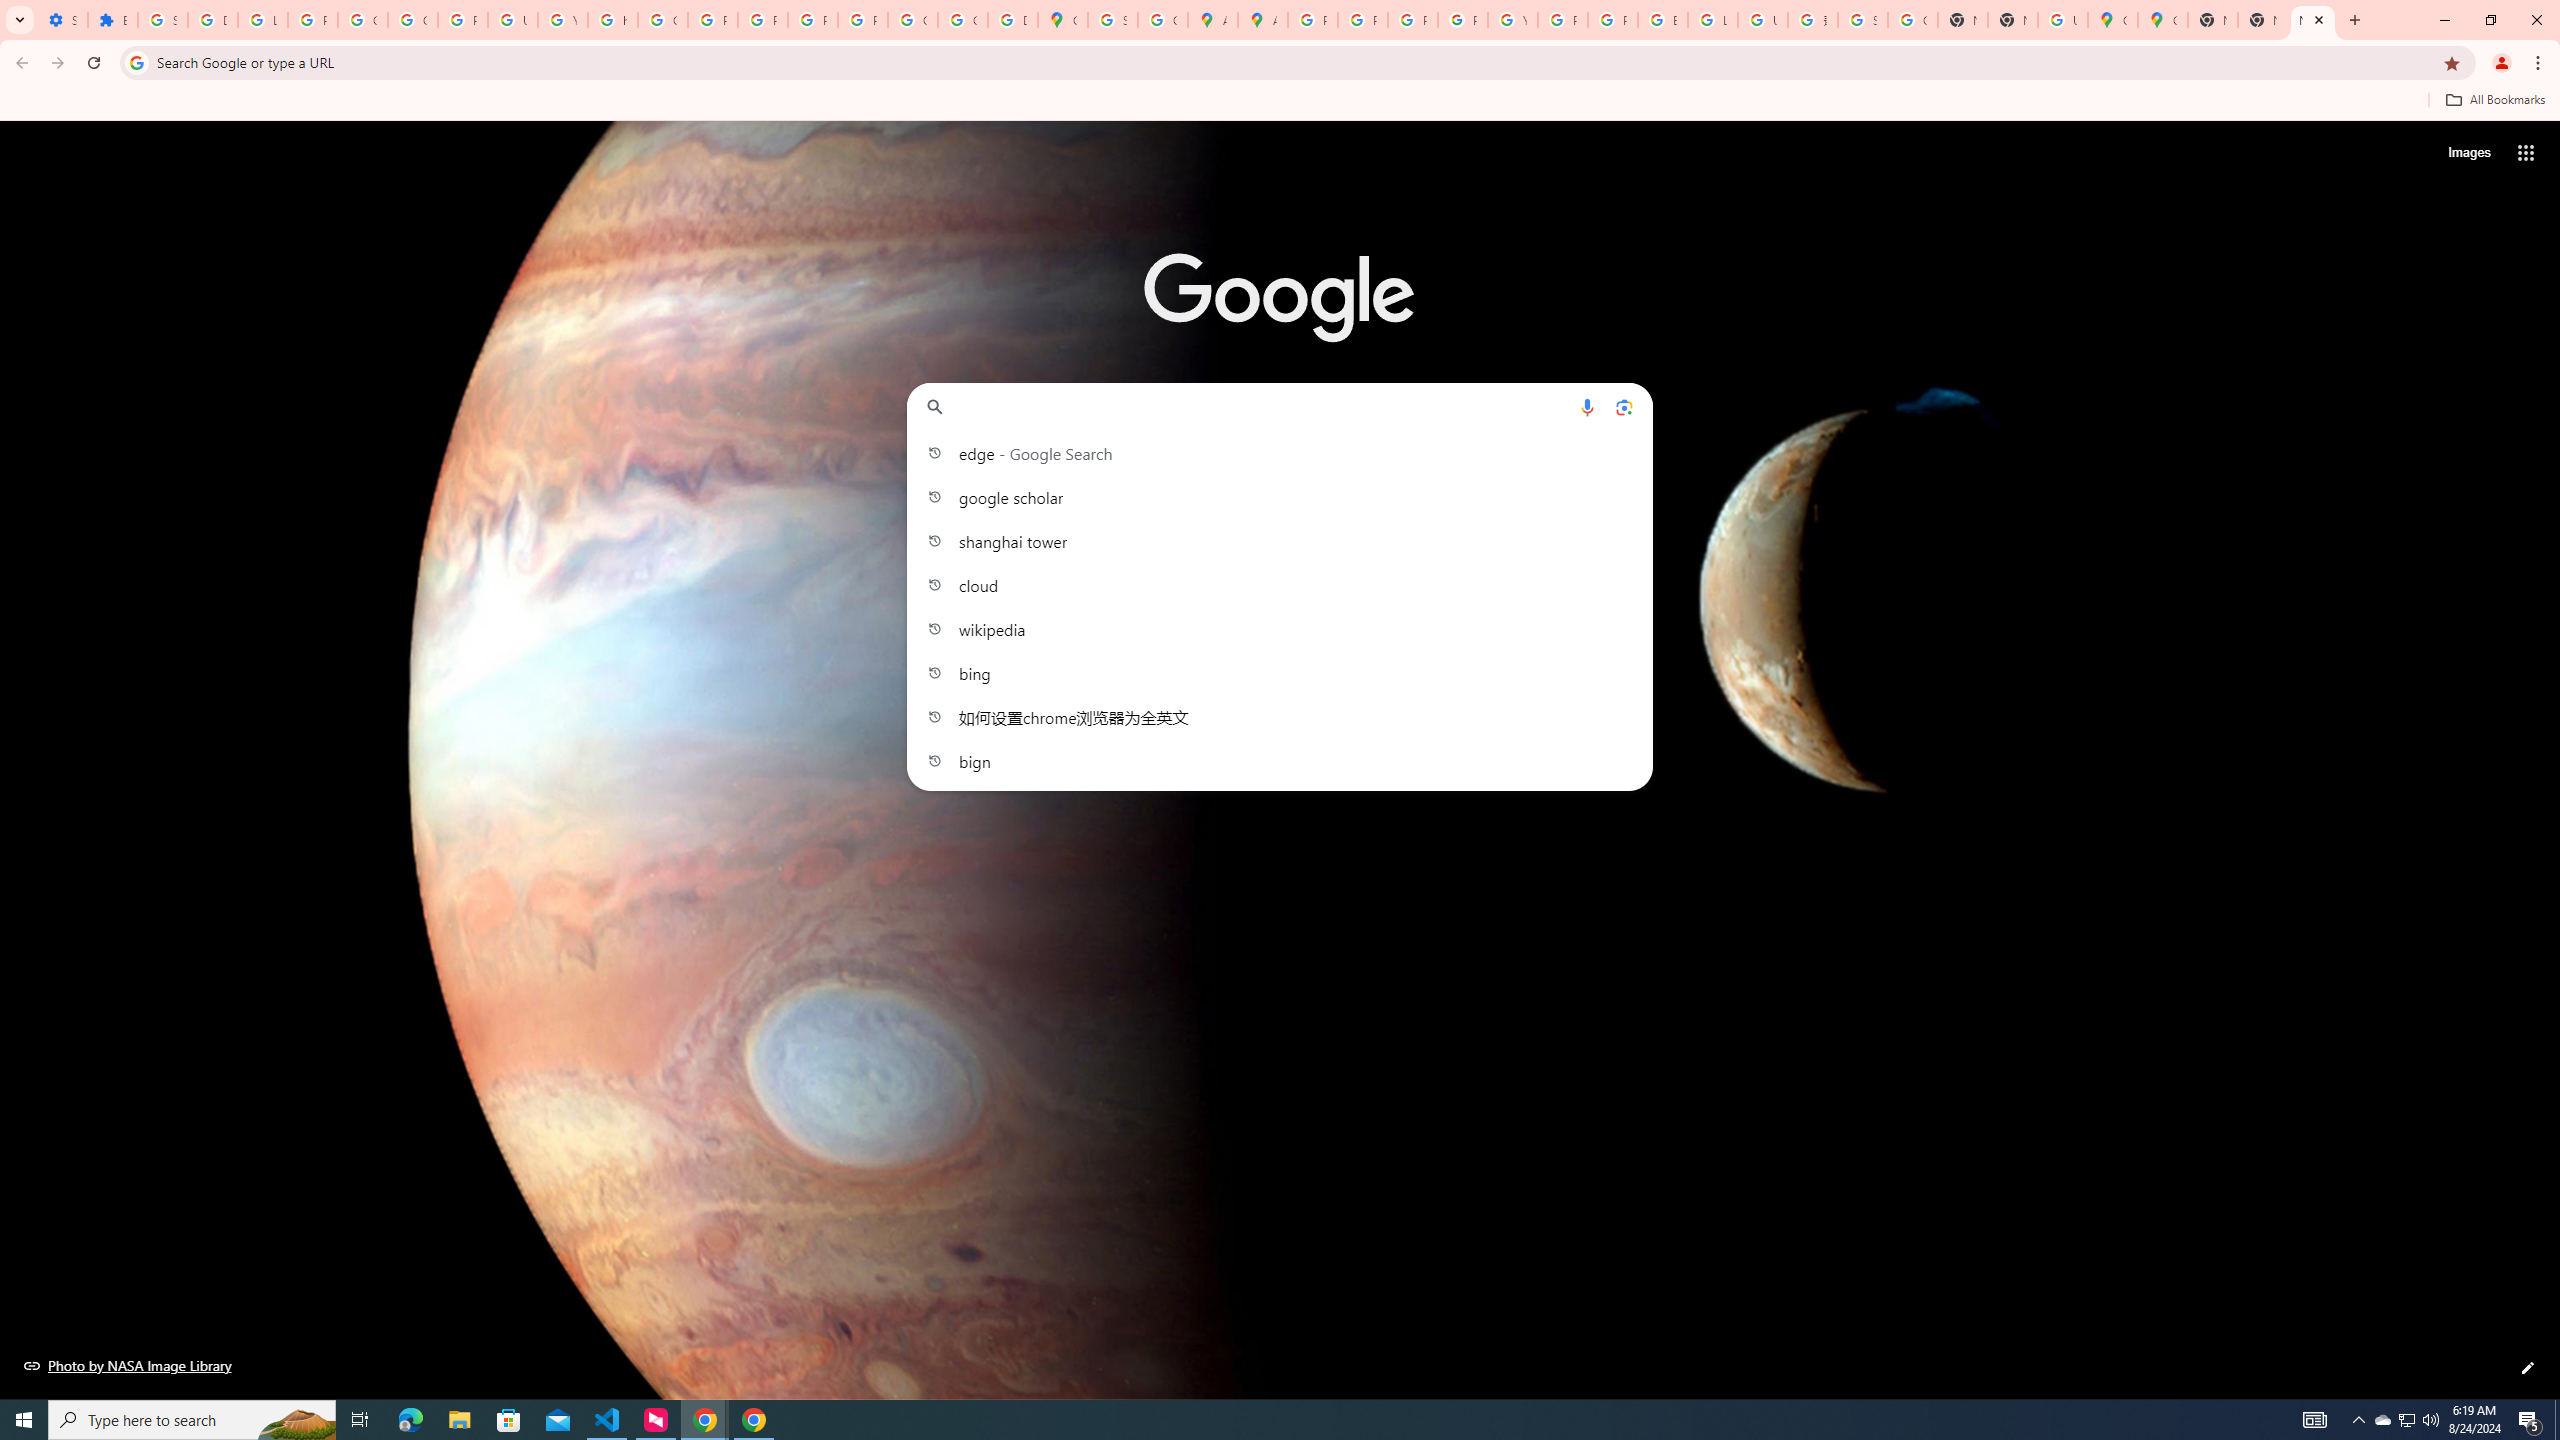  Describe the element at coordinates (2312, 20) in the screenshot. I see `New Tab` at that location.